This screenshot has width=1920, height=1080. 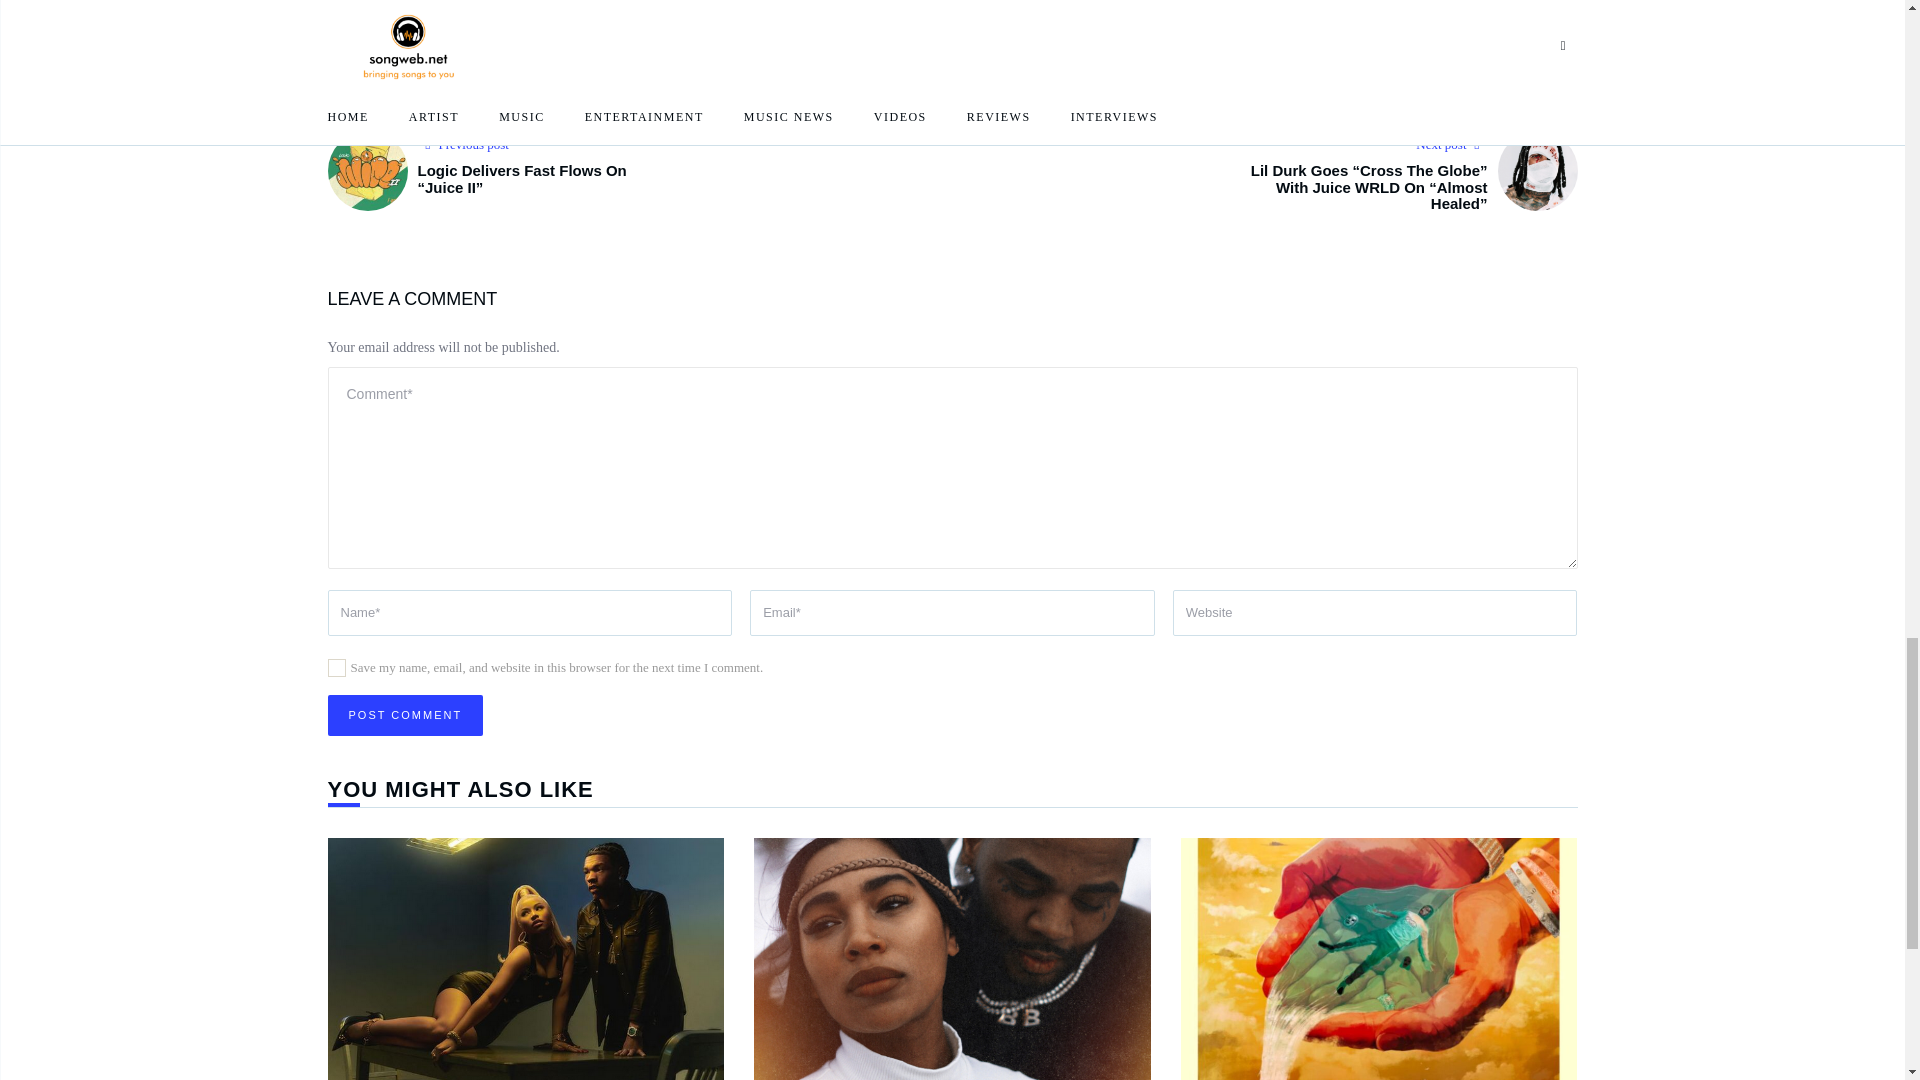 I want to click on Wolves, so click(x=614, y=55).